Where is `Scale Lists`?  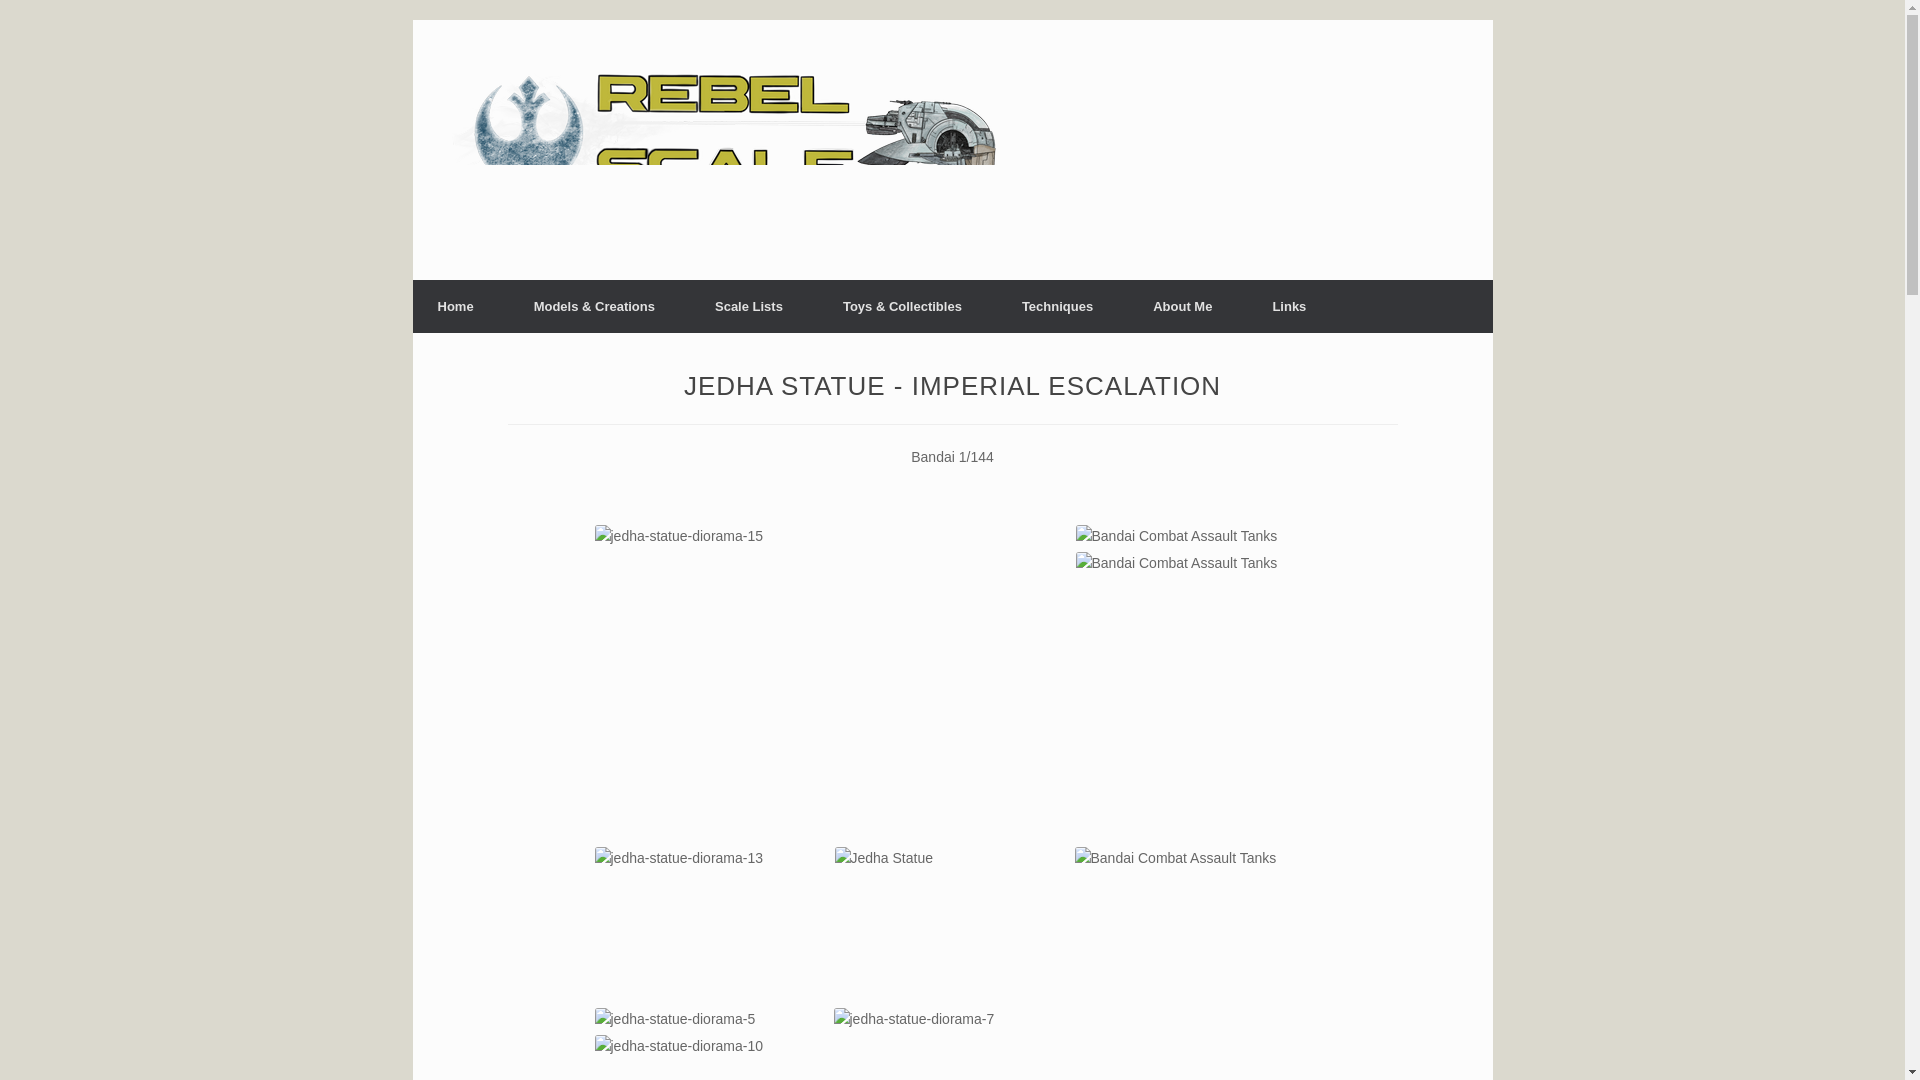
Scale Lists is located at coordinates (748, 306).